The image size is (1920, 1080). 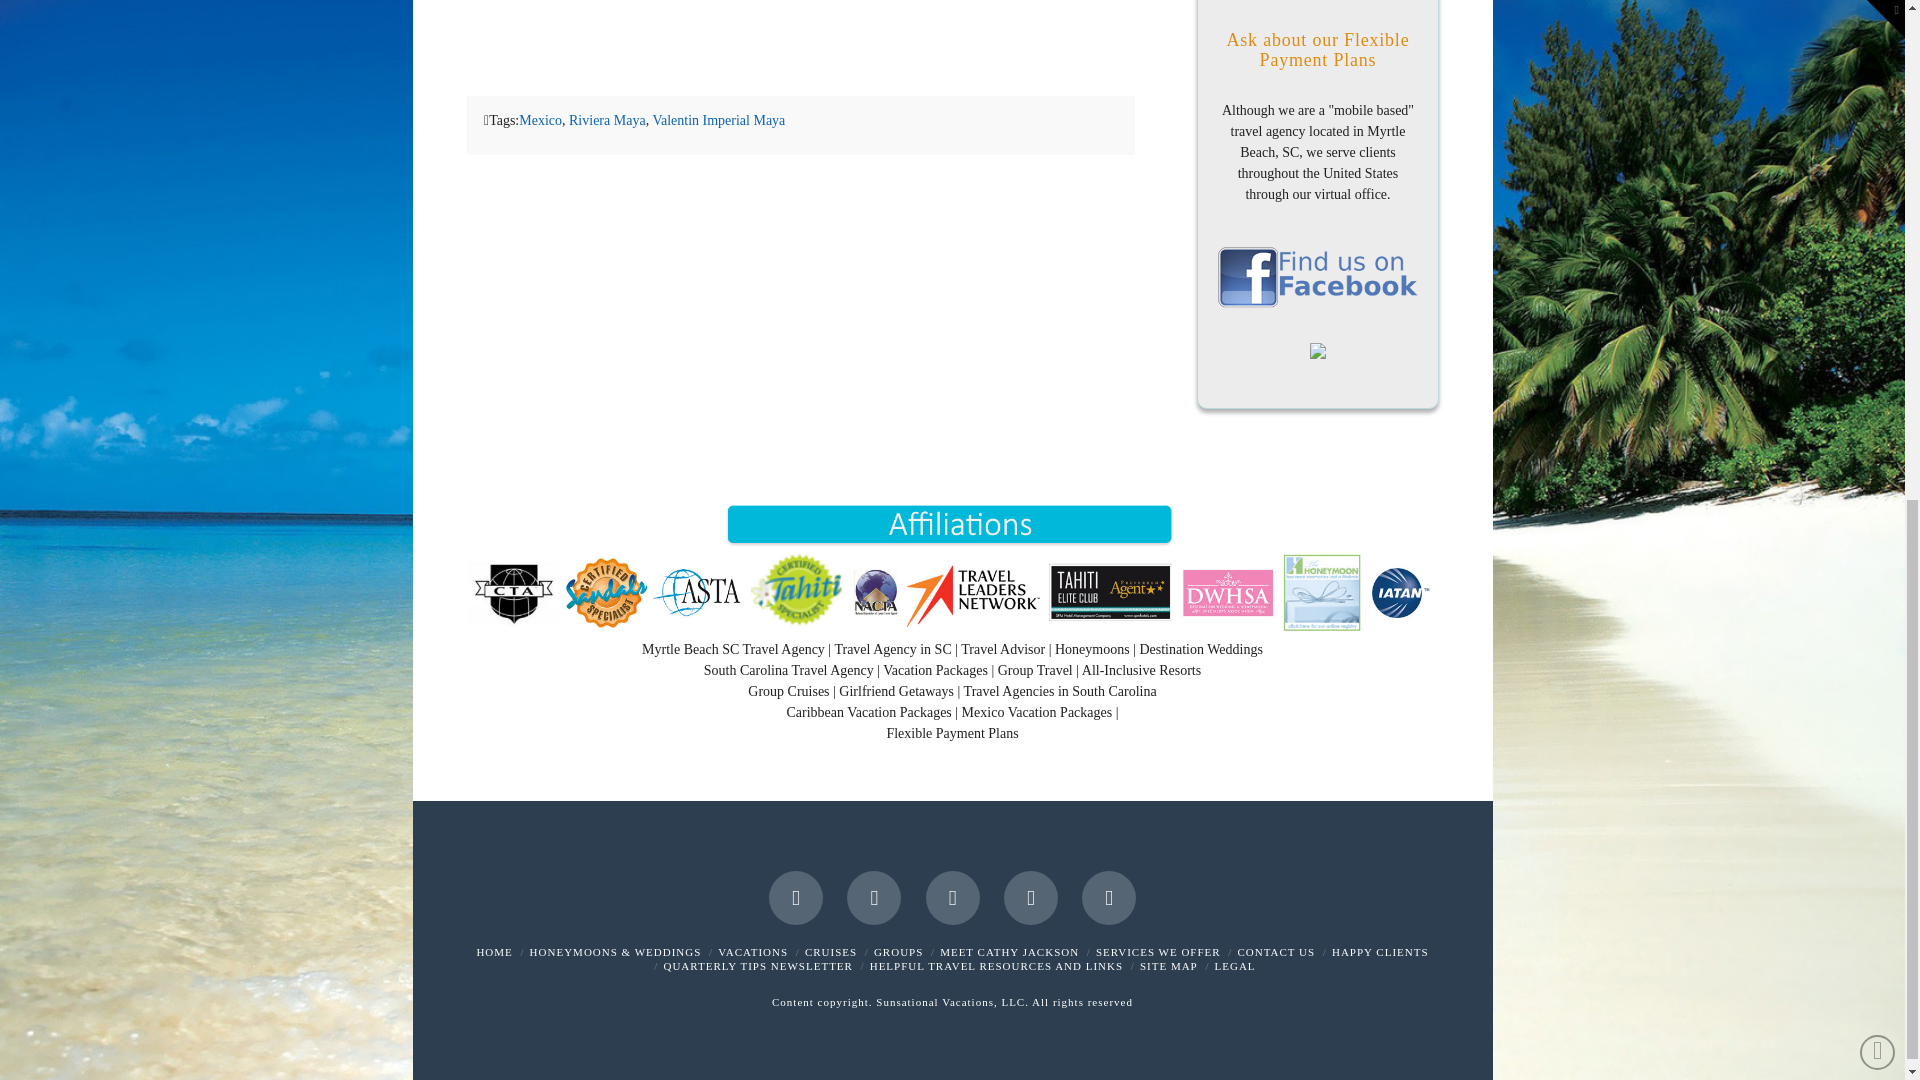 I want to click on Instagram, so click(x=1030, y=897).